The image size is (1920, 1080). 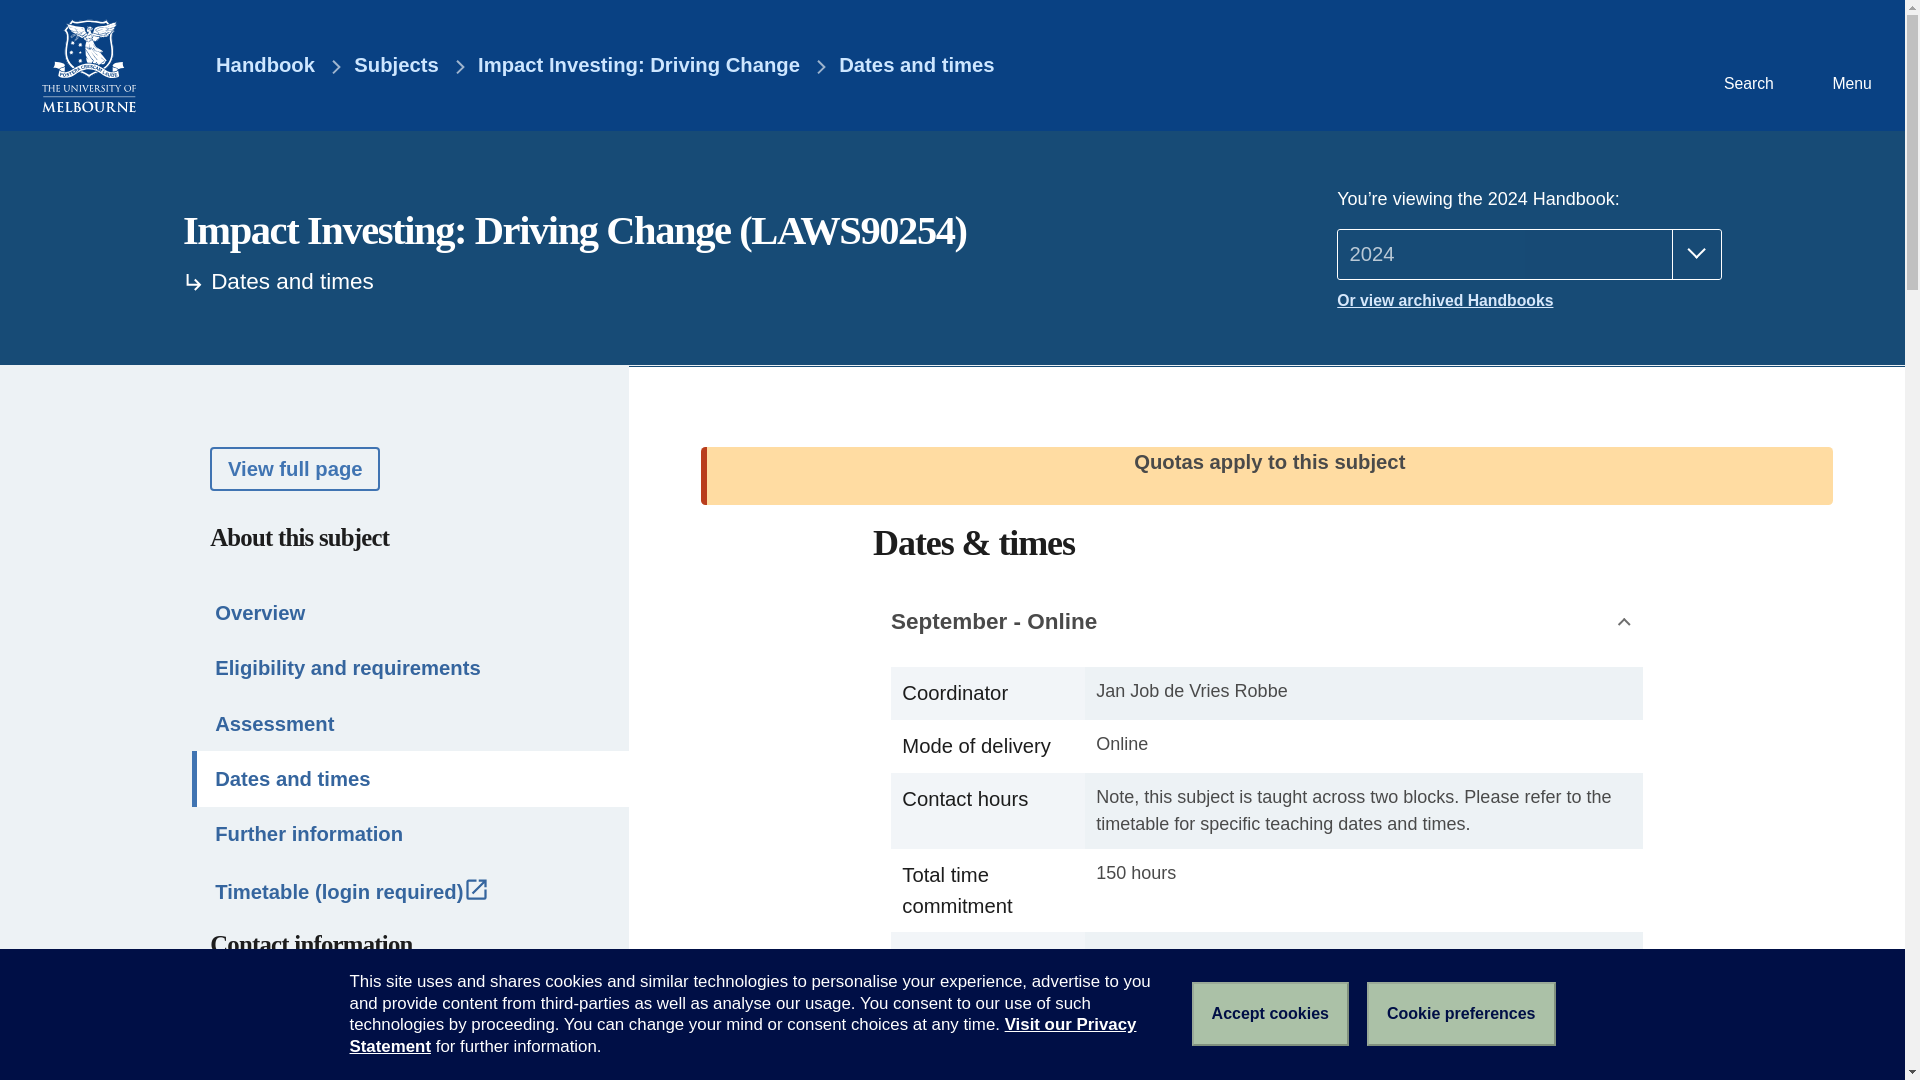 I want to click on Dates and times, so click(x=410, y=778).